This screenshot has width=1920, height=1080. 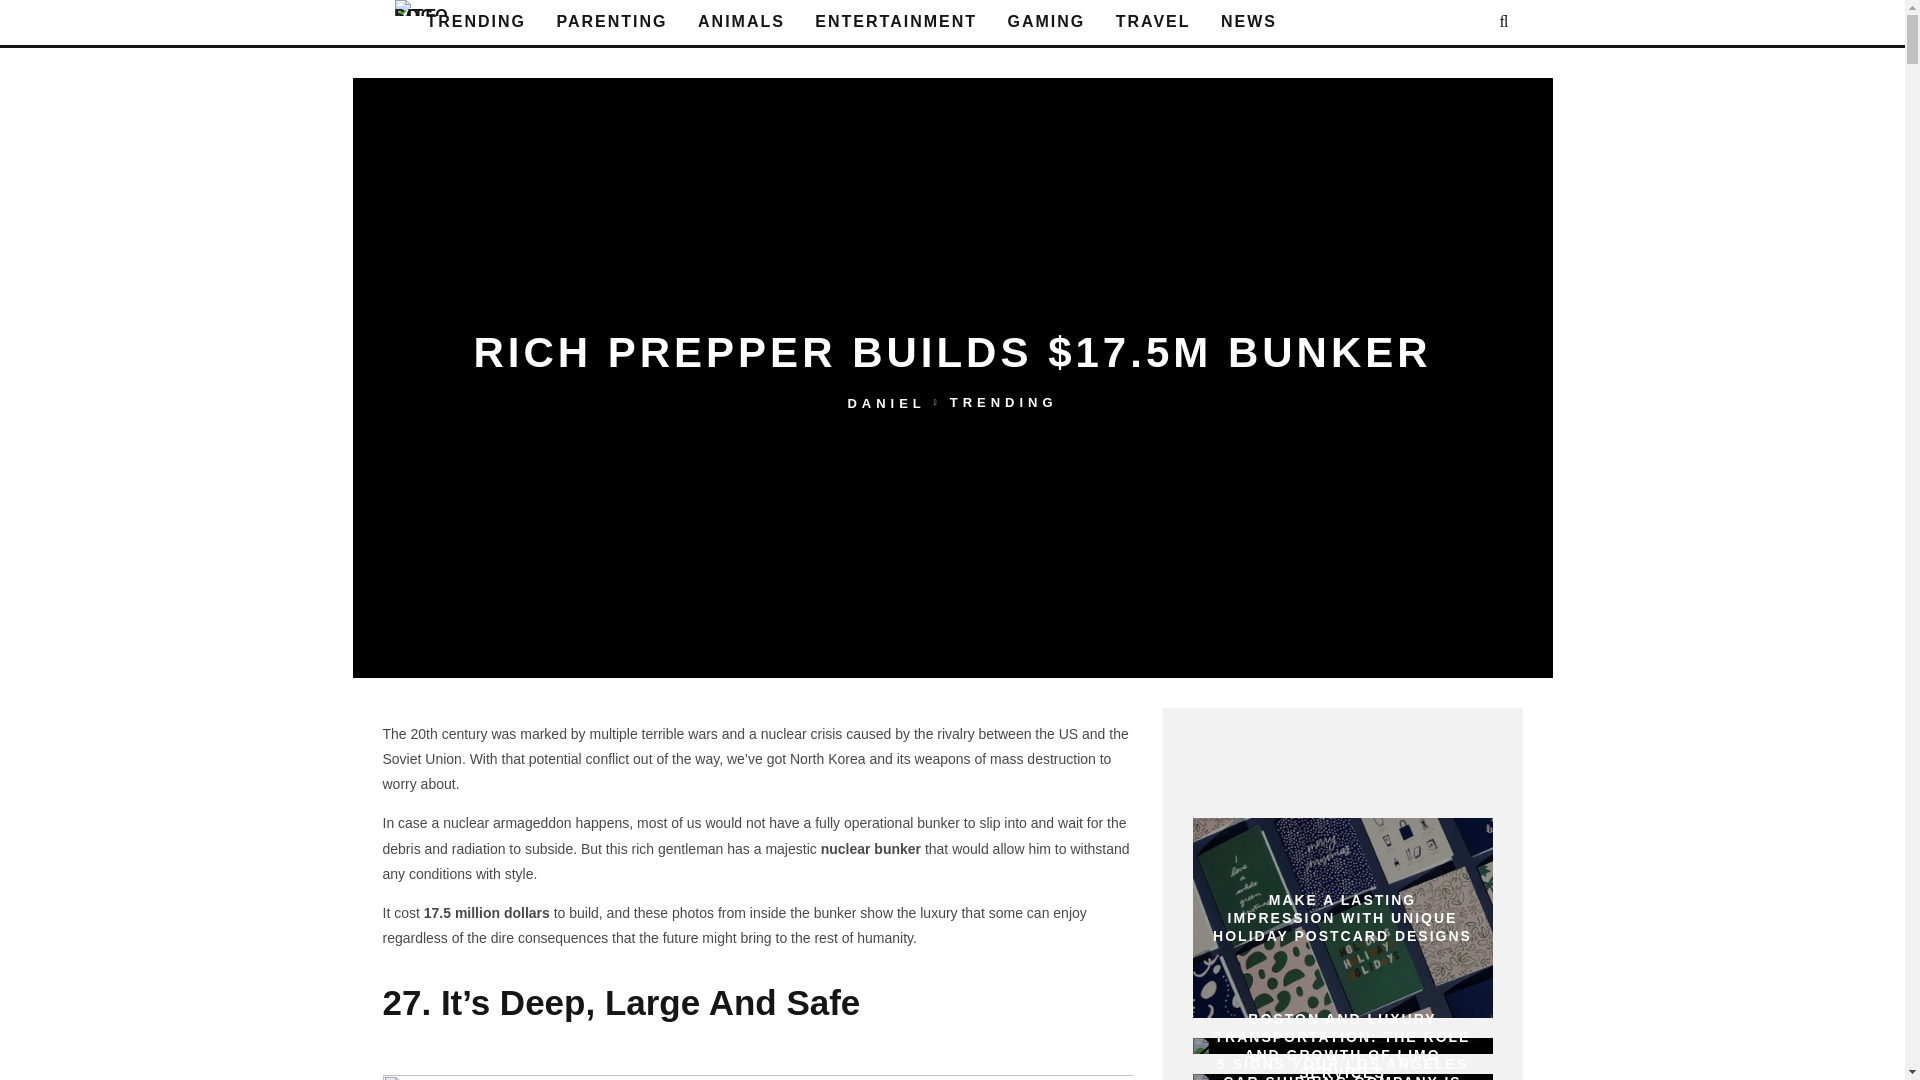 What do you see at coordinates (476, 22) in the screenshot?
I see `TRENDING` at bounding box center [476, 22].